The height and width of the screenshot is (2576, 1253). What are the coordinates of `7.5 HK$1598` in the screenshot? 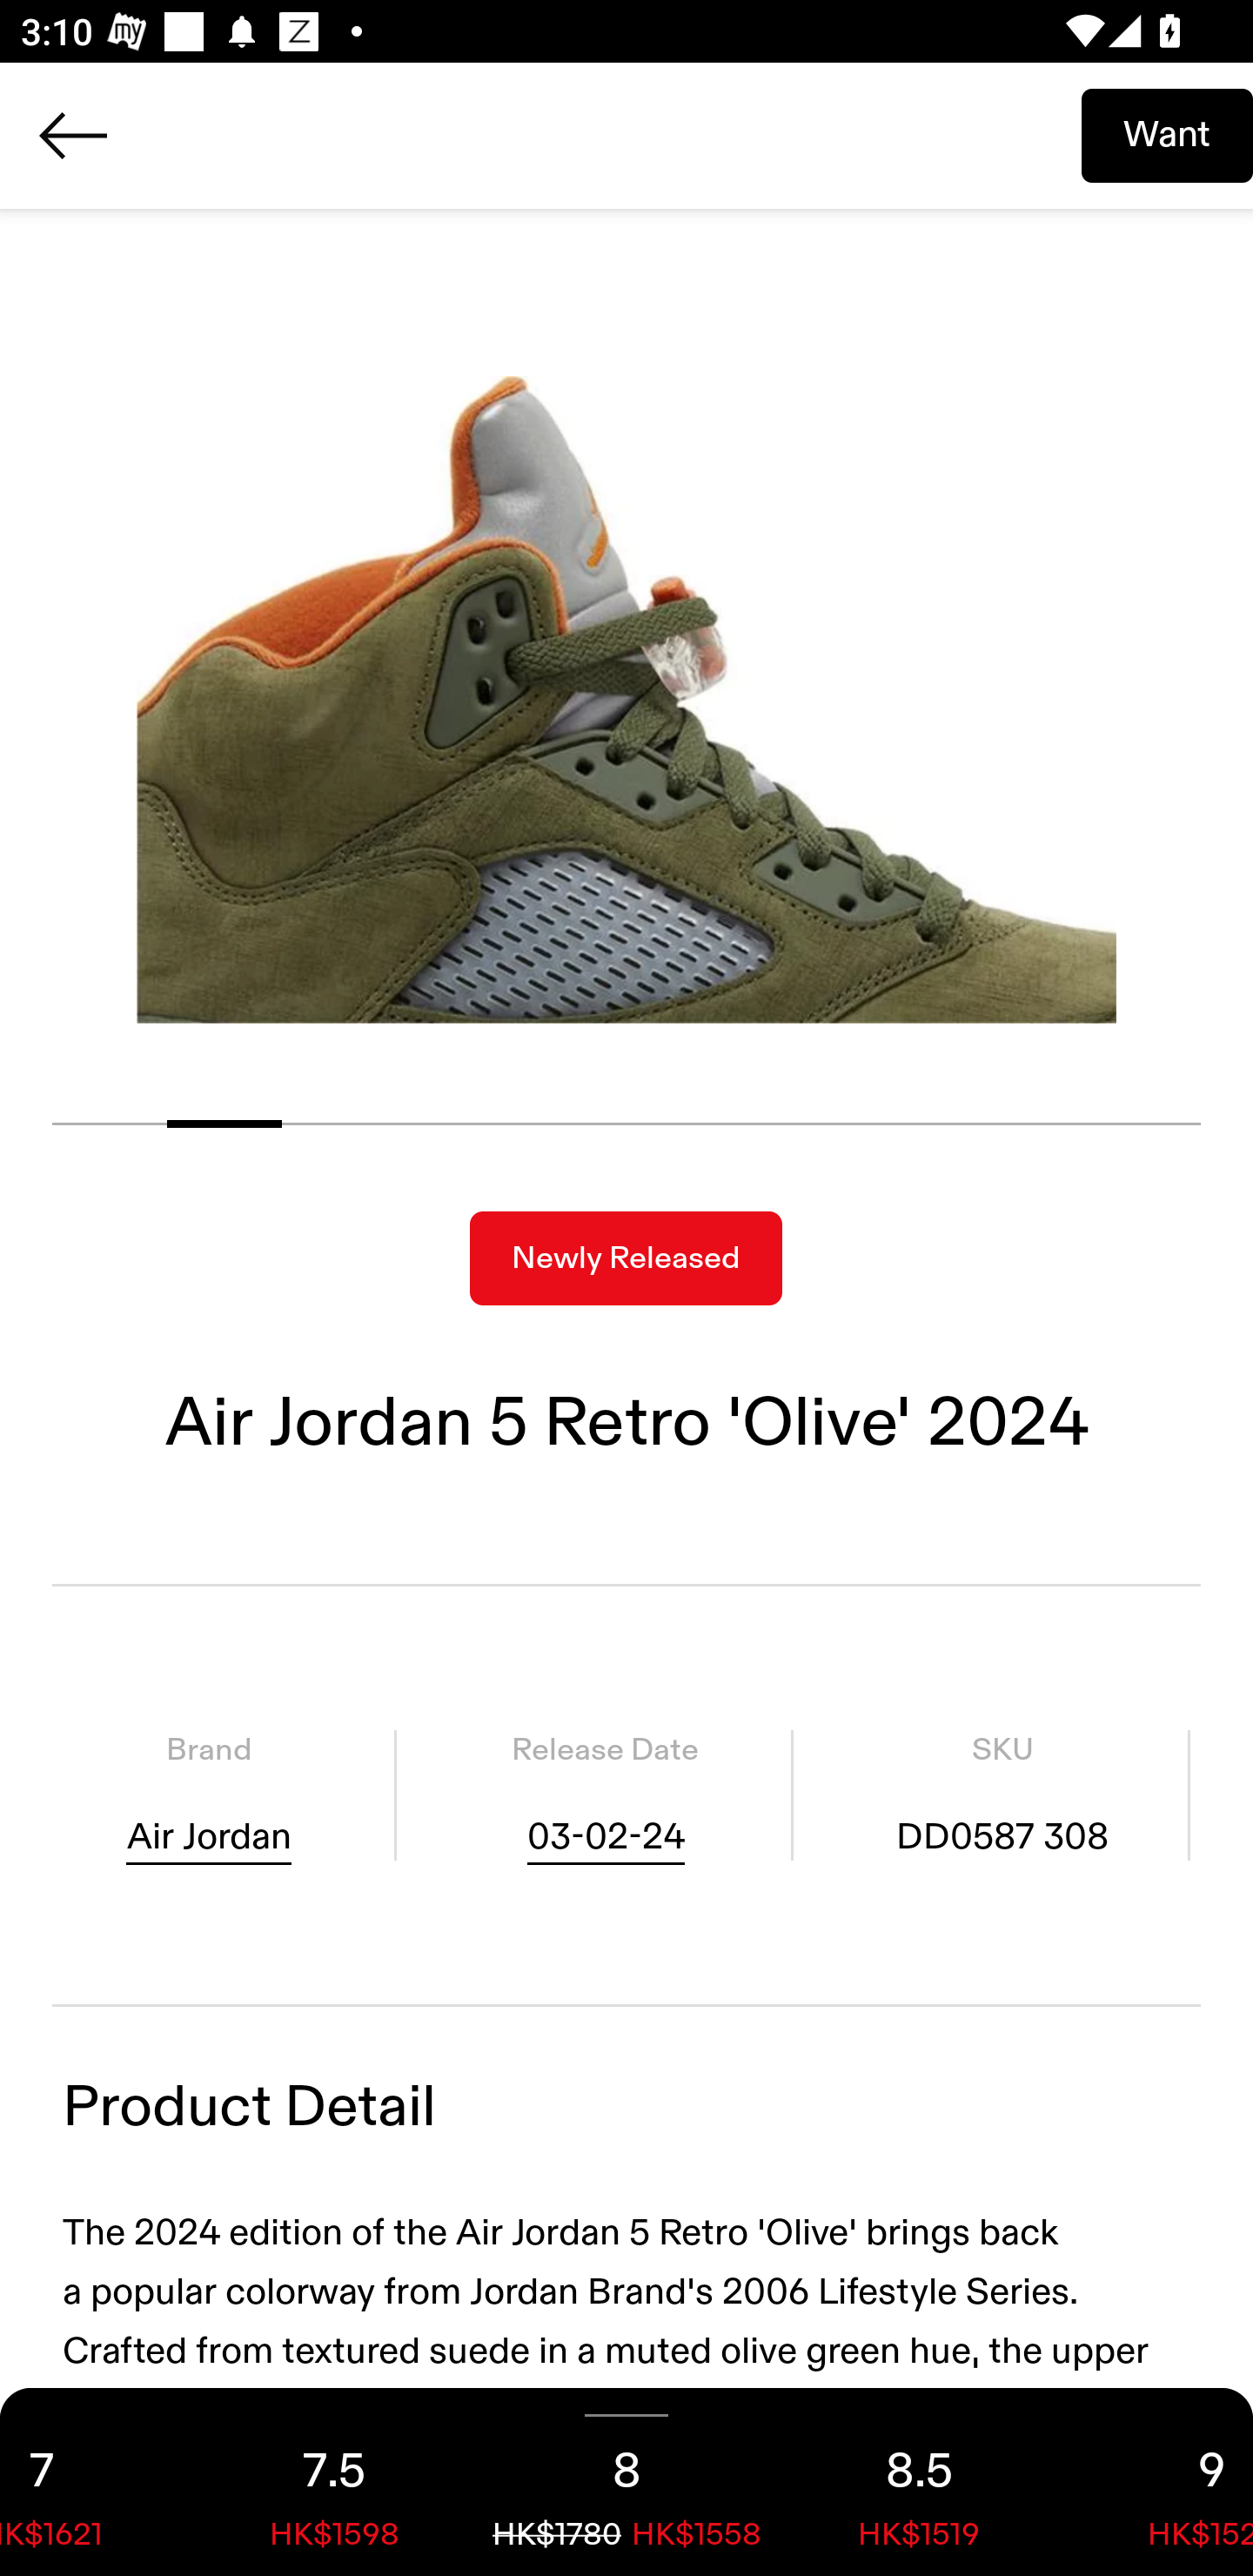 It's located at (334, 2482).